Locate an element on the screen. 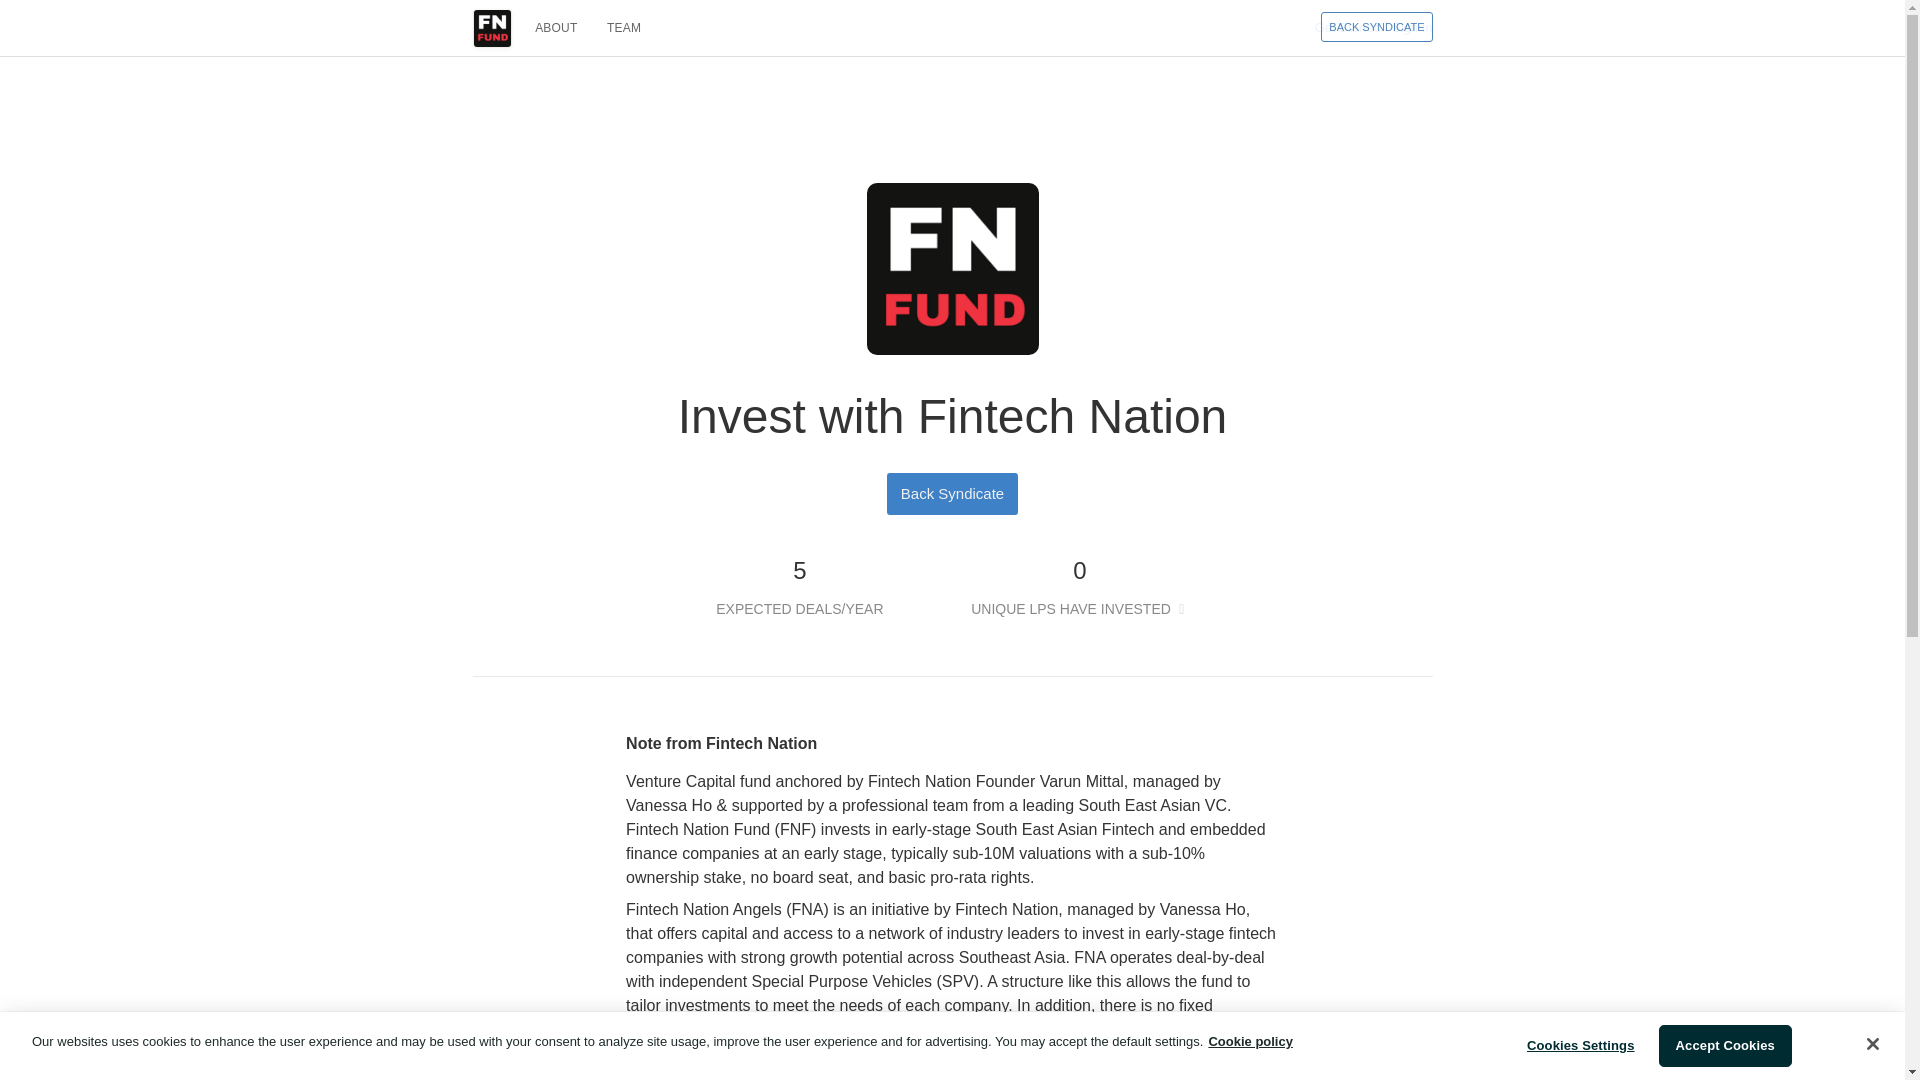 Image resolution: width=1920 pixels, height=1080 pixels. Cookie policy is located at coordinates (1250, 1040).